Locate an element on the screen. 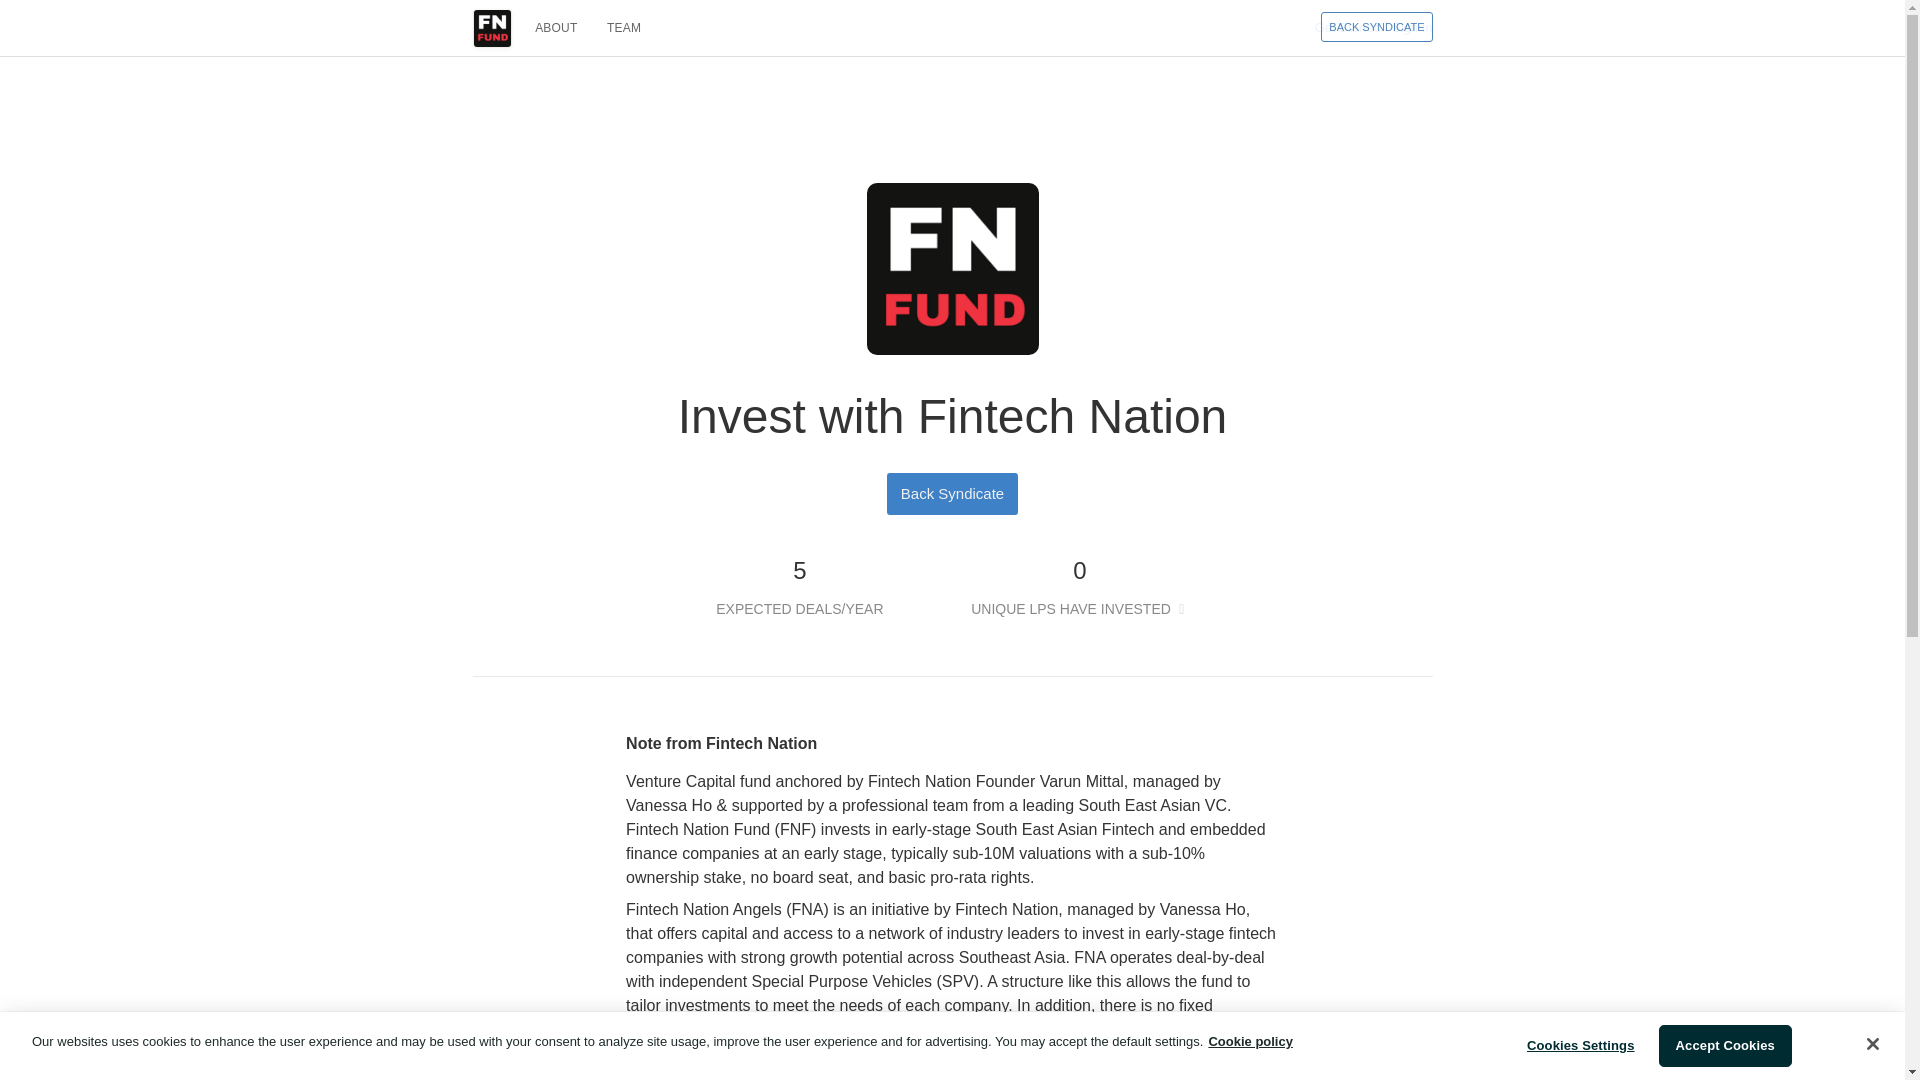 Image resolution: width=1920 pixels, height=1080 pixels. Cookie policy is located at coordinates (1250, 1040).